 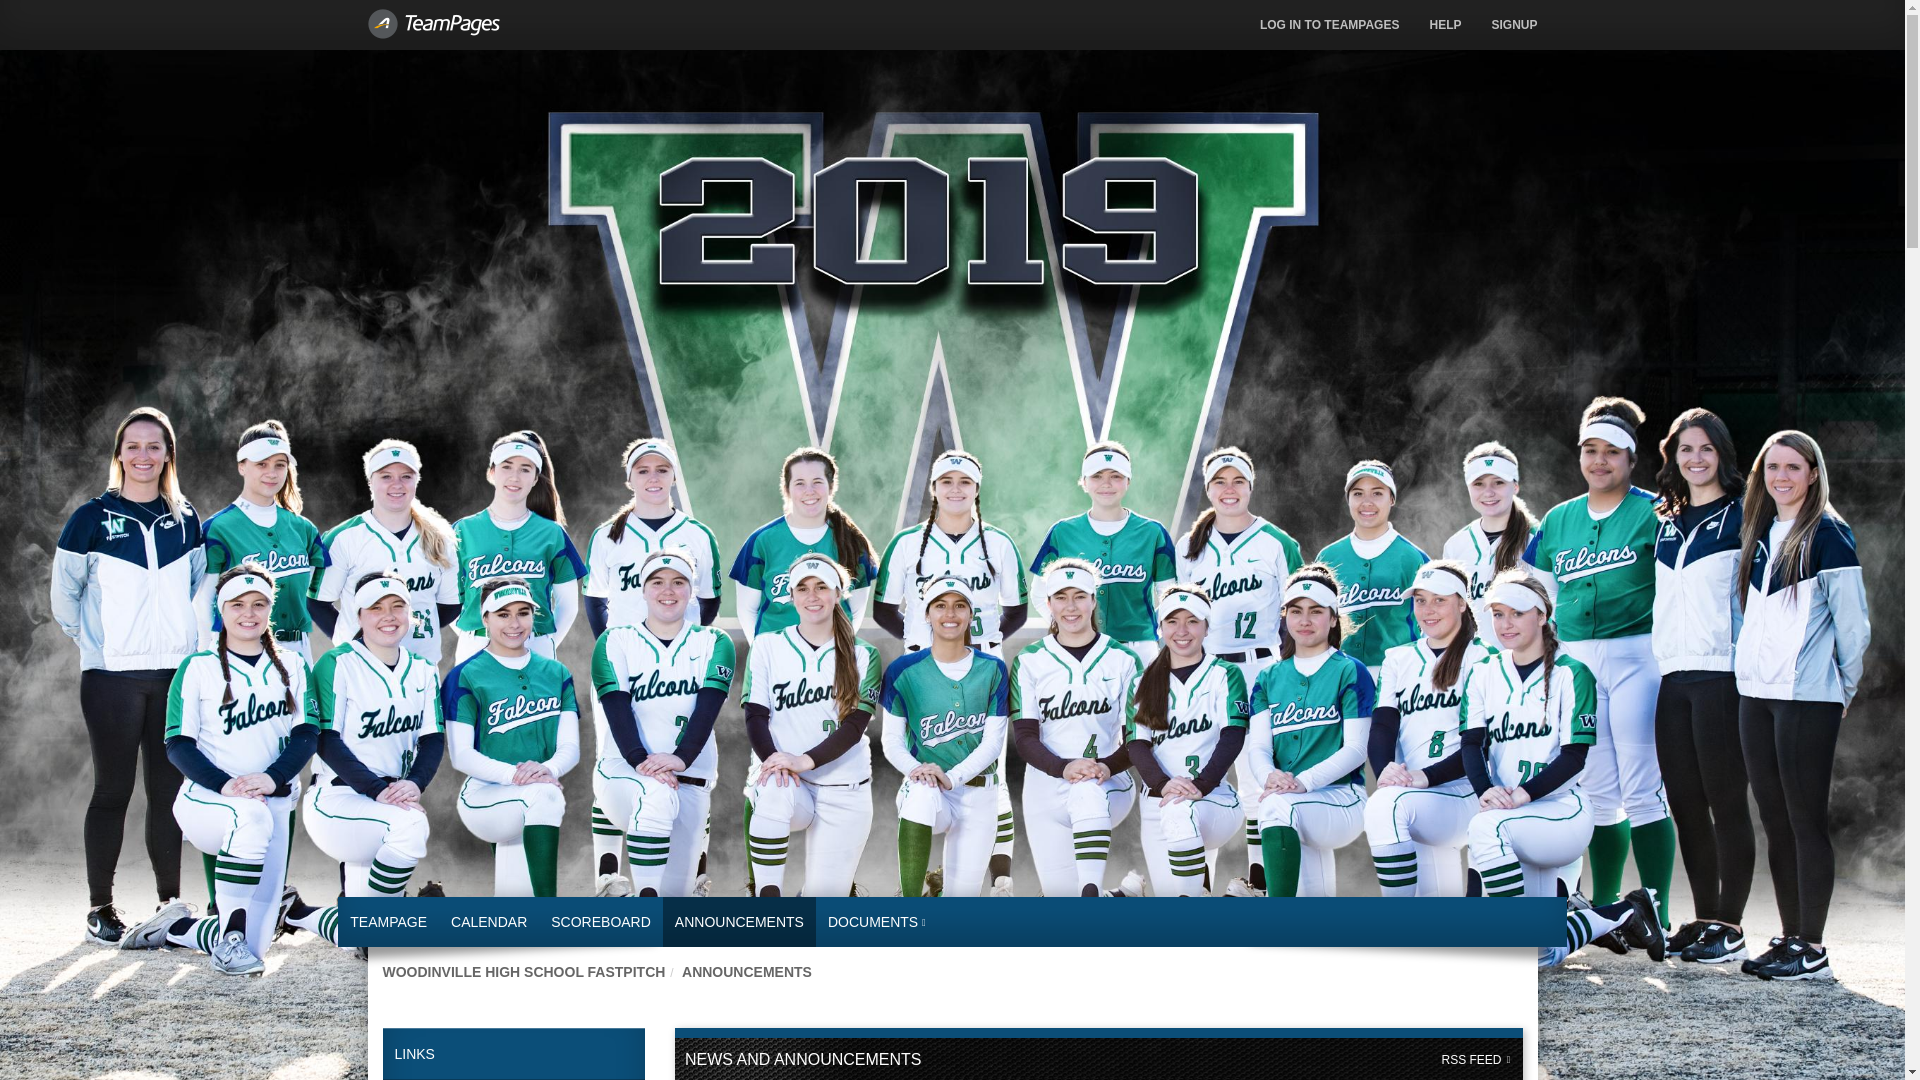 What do you see at coordinates (877, 922) in the screenshot?
I see `DOCUMENTS` at bounding box center [877, 922].